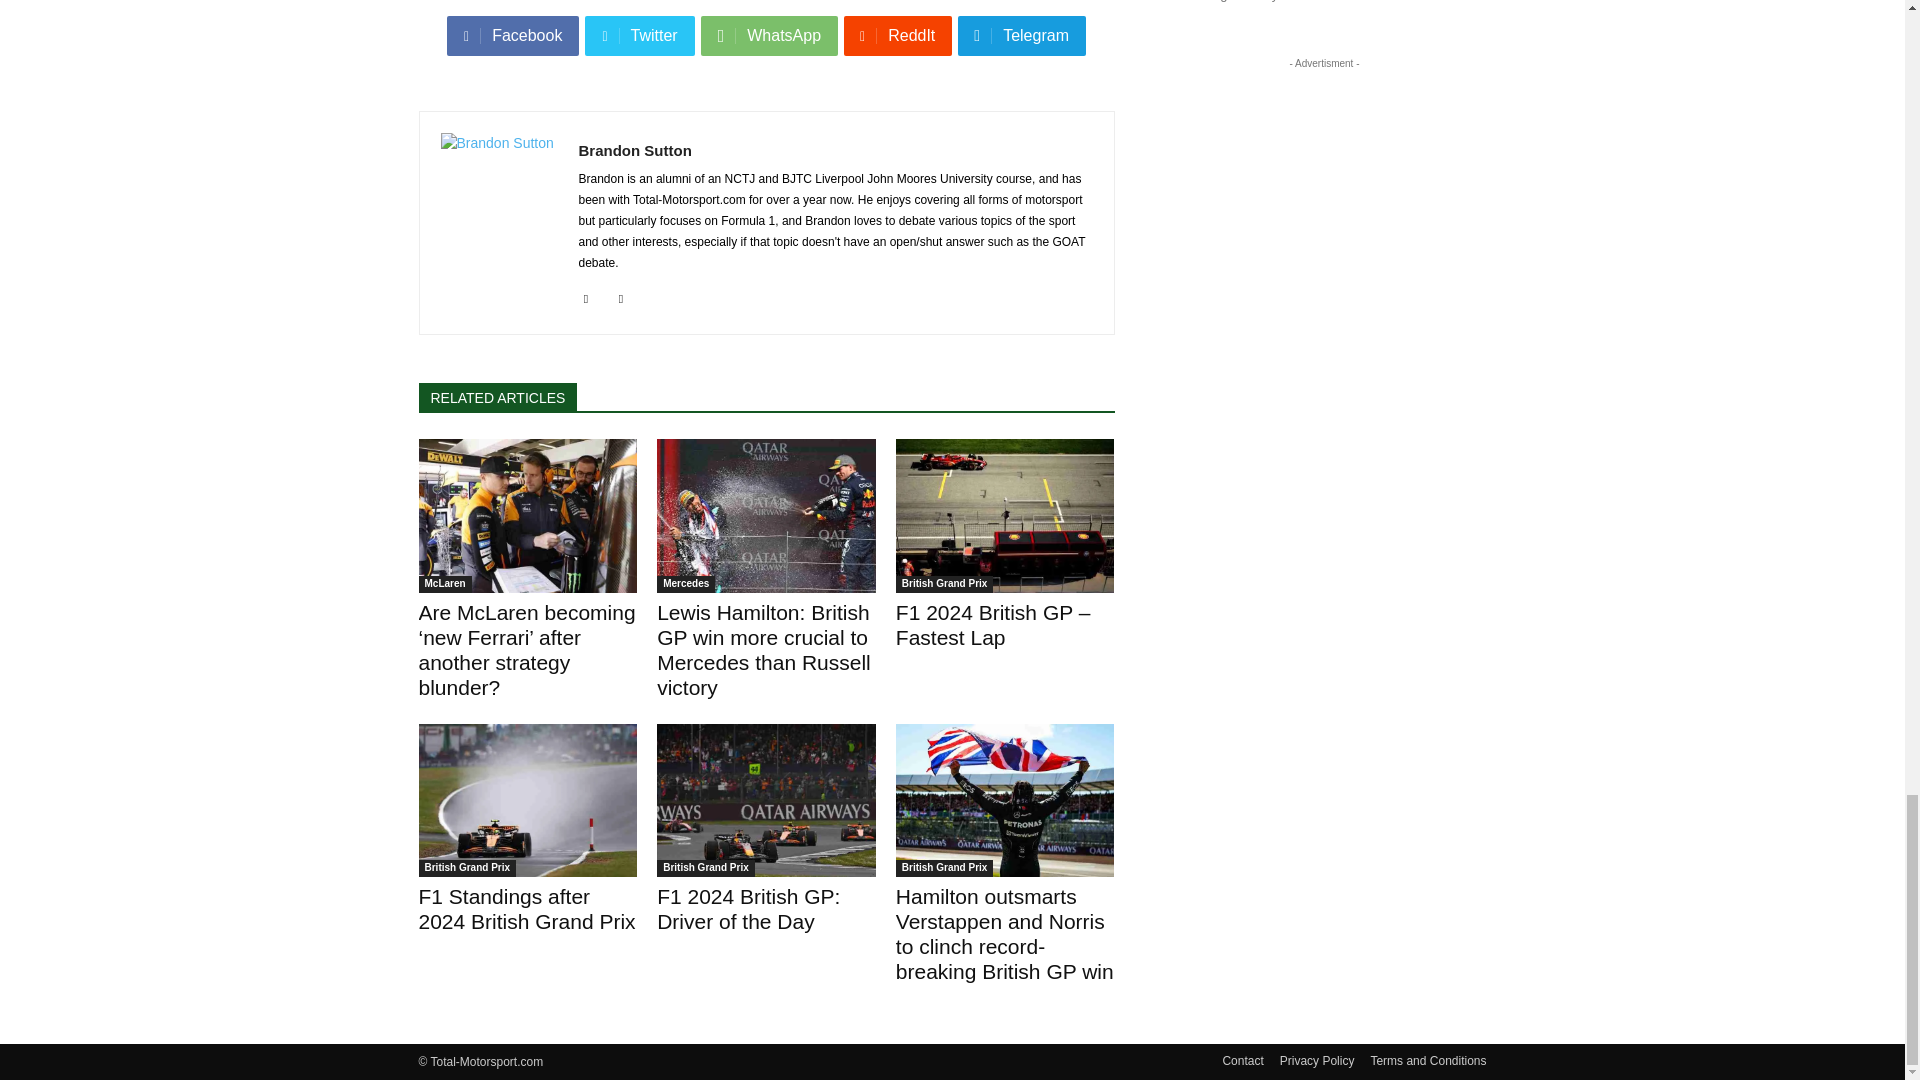 This screenshot has width=1920, height=1080. What do you see at coordinates (1022, 36) in the screenshot?
I see `Telegram` at bounding box center [1022, 36].